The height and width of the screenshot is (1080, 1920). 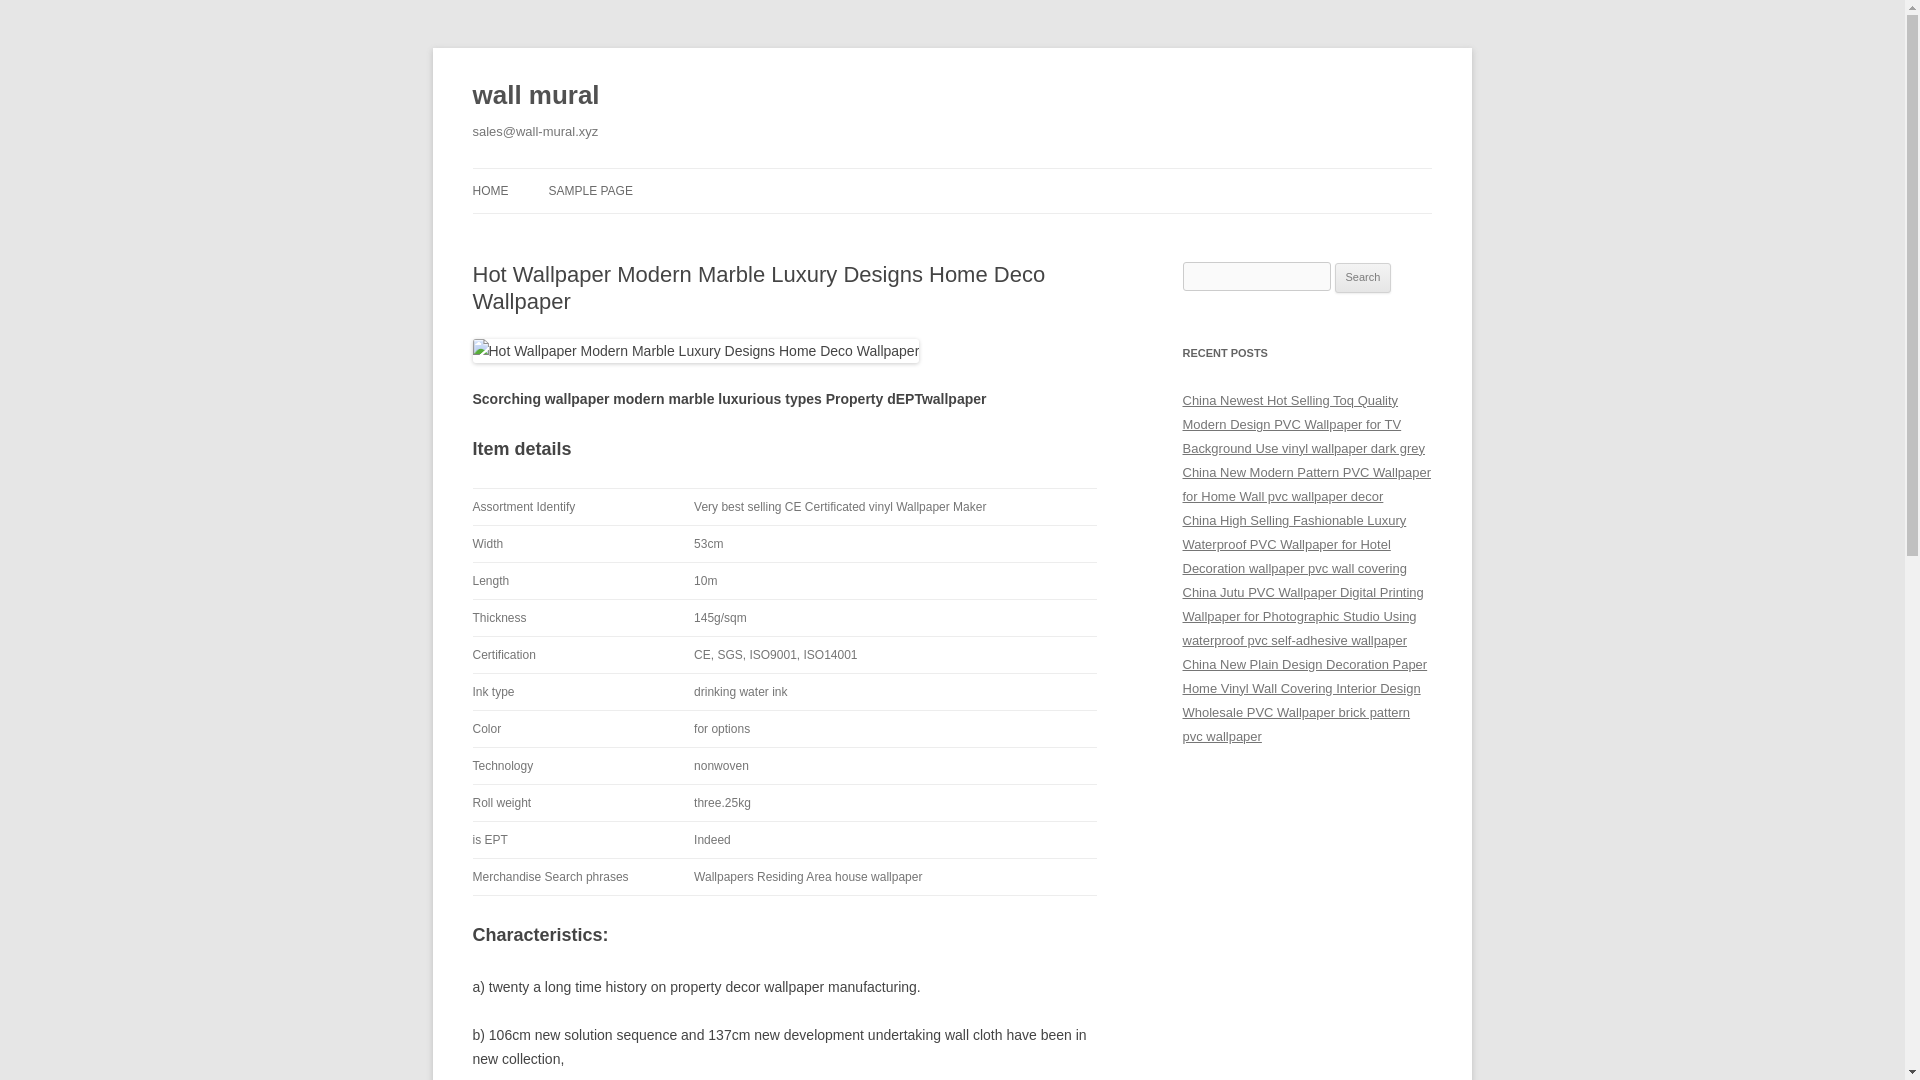 What do you see at coordinates (589, 190) in the screenshot?
I see `SAMPLE PAGE` at bounding box center [589, 190].